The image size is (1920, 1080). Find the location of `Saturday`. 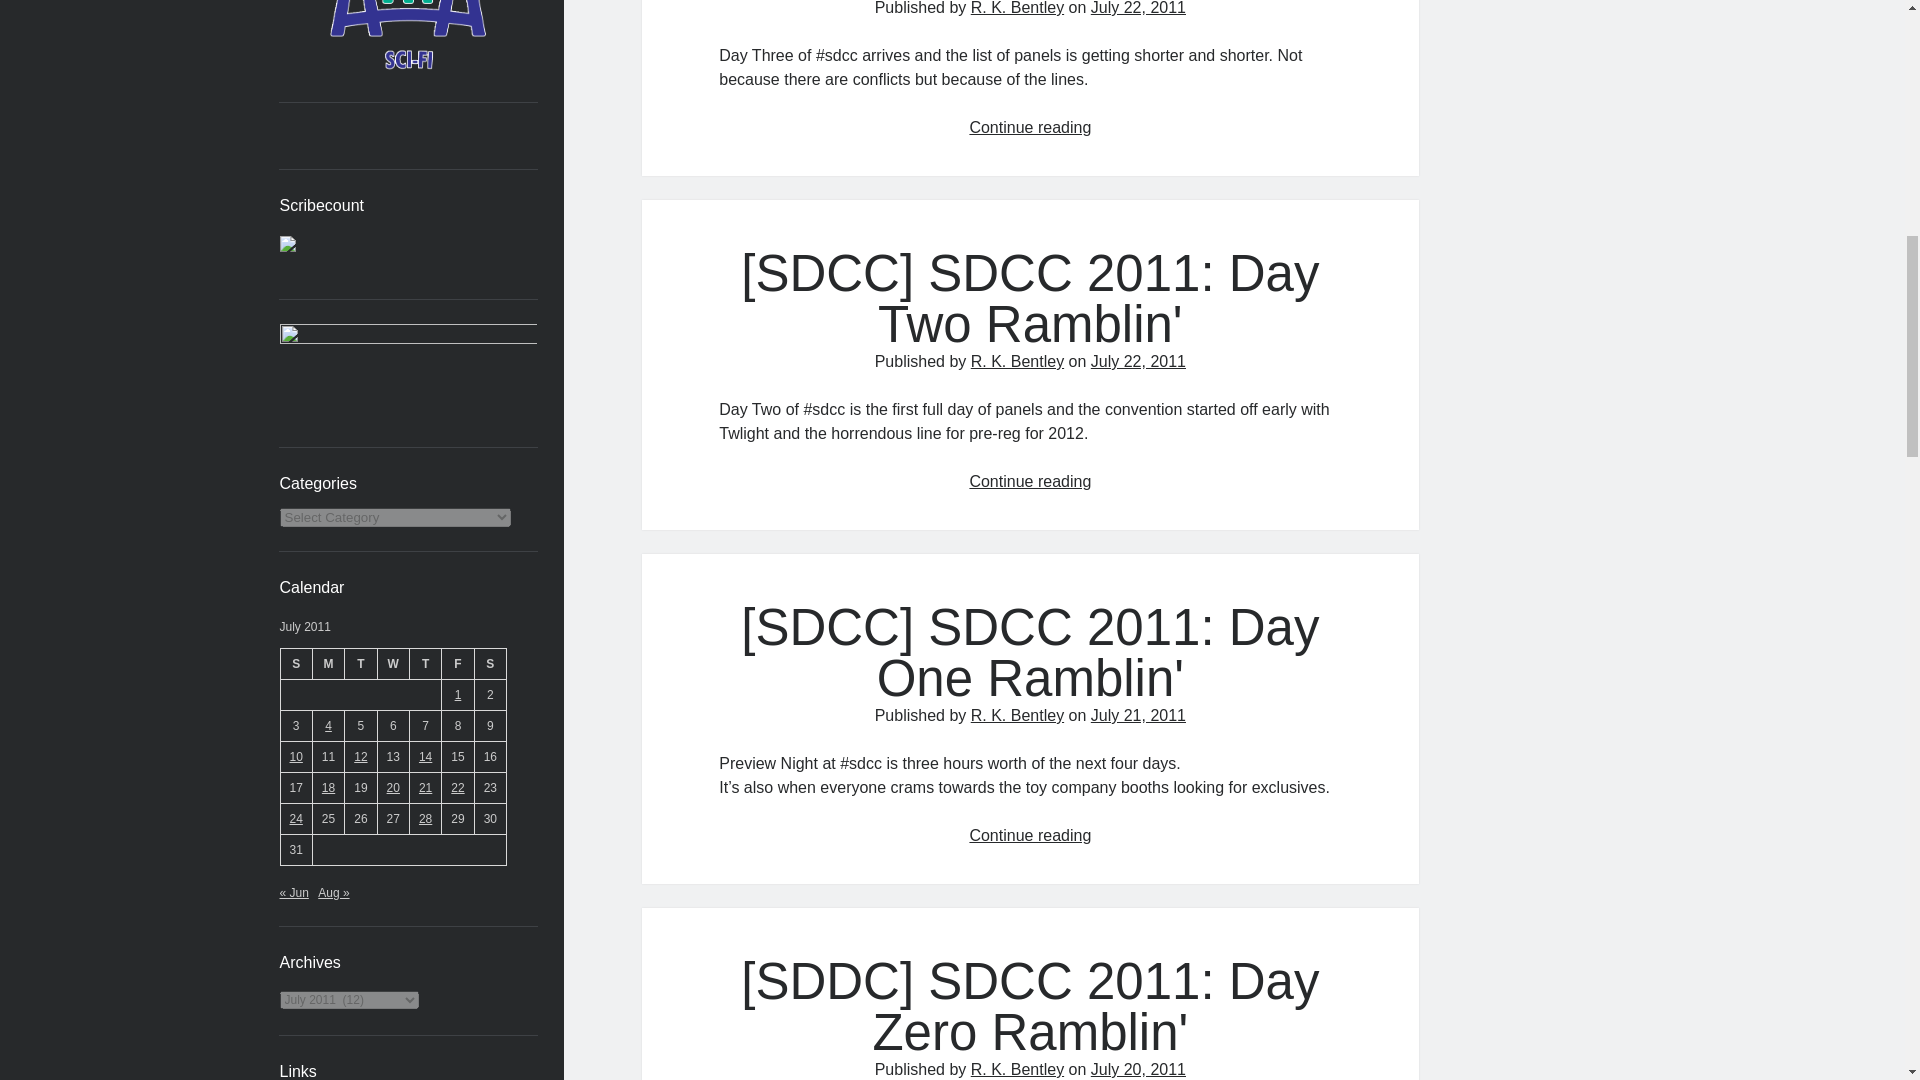

Saturday is located at coordinates (490, 664).